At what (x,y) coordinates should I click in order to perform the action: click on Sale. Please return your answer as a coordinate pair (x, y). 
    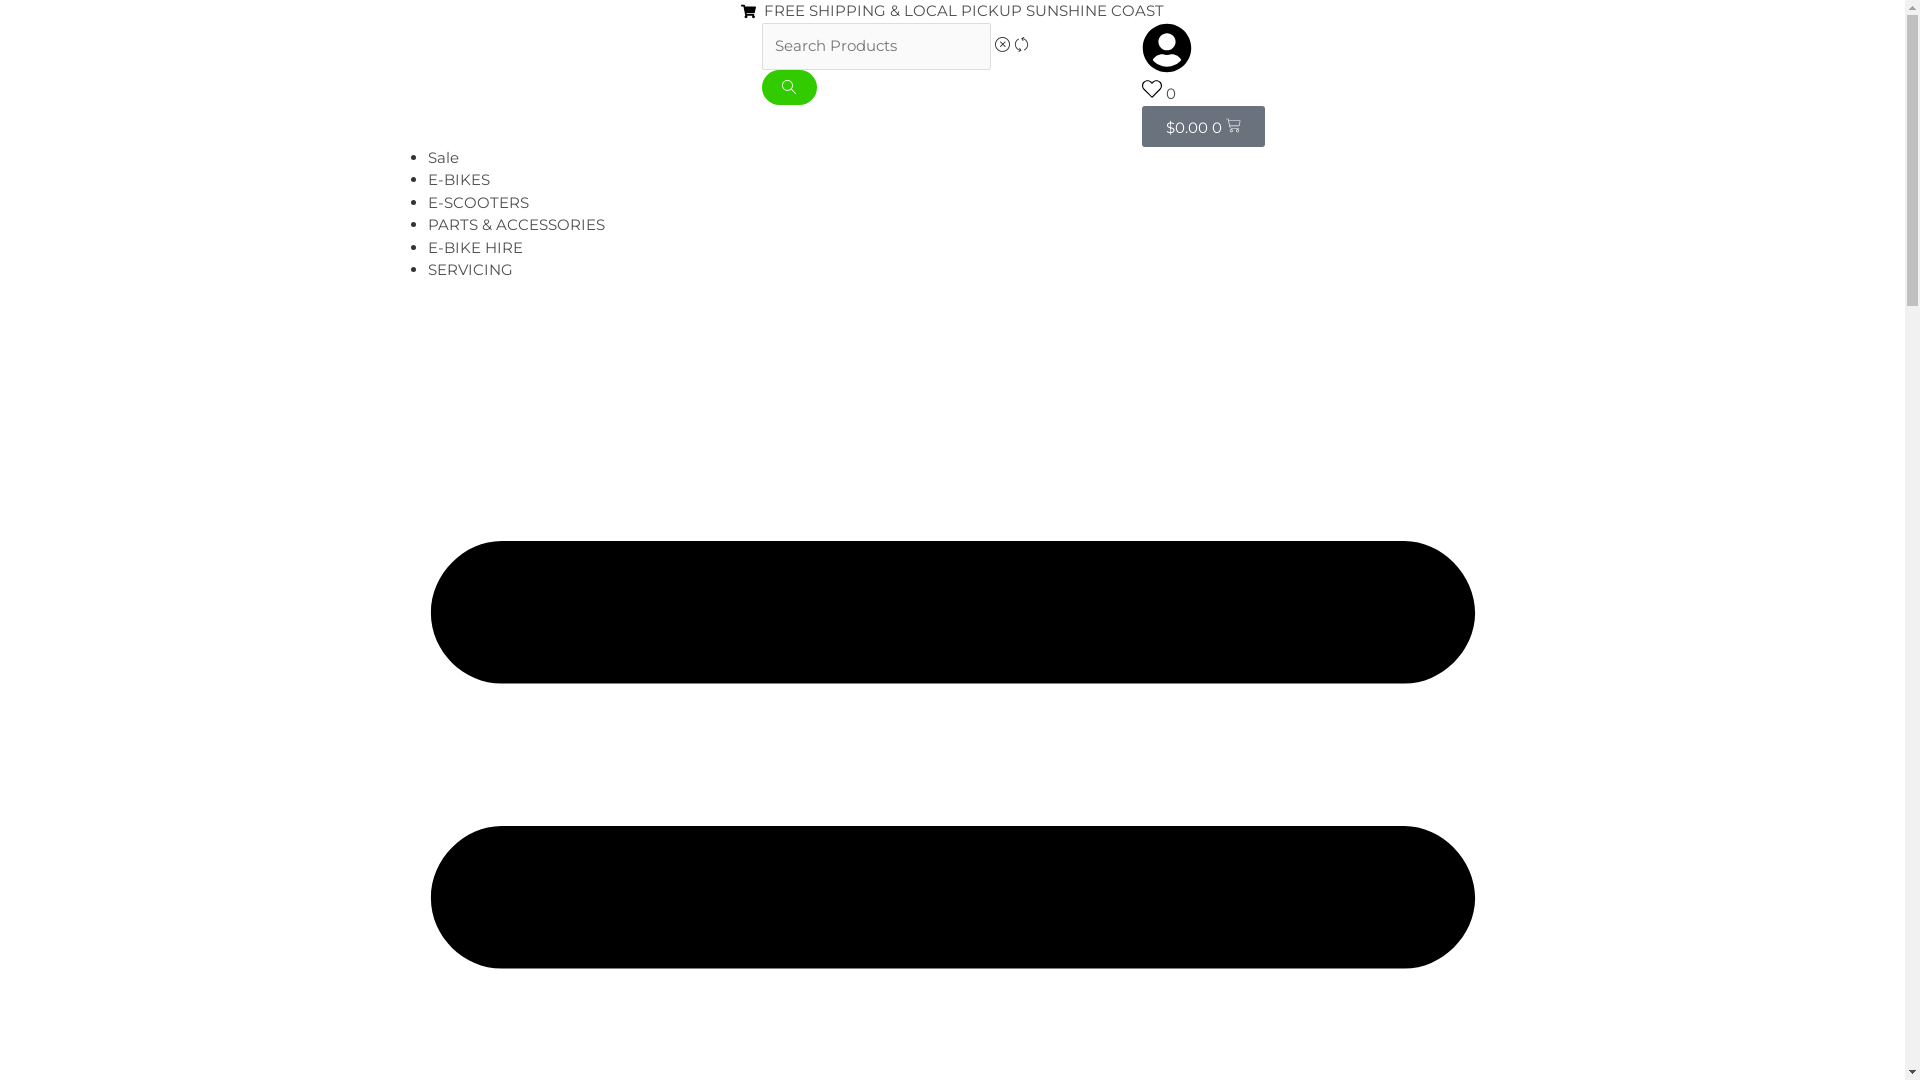
    Looking at the image, I should click on (444, 158).